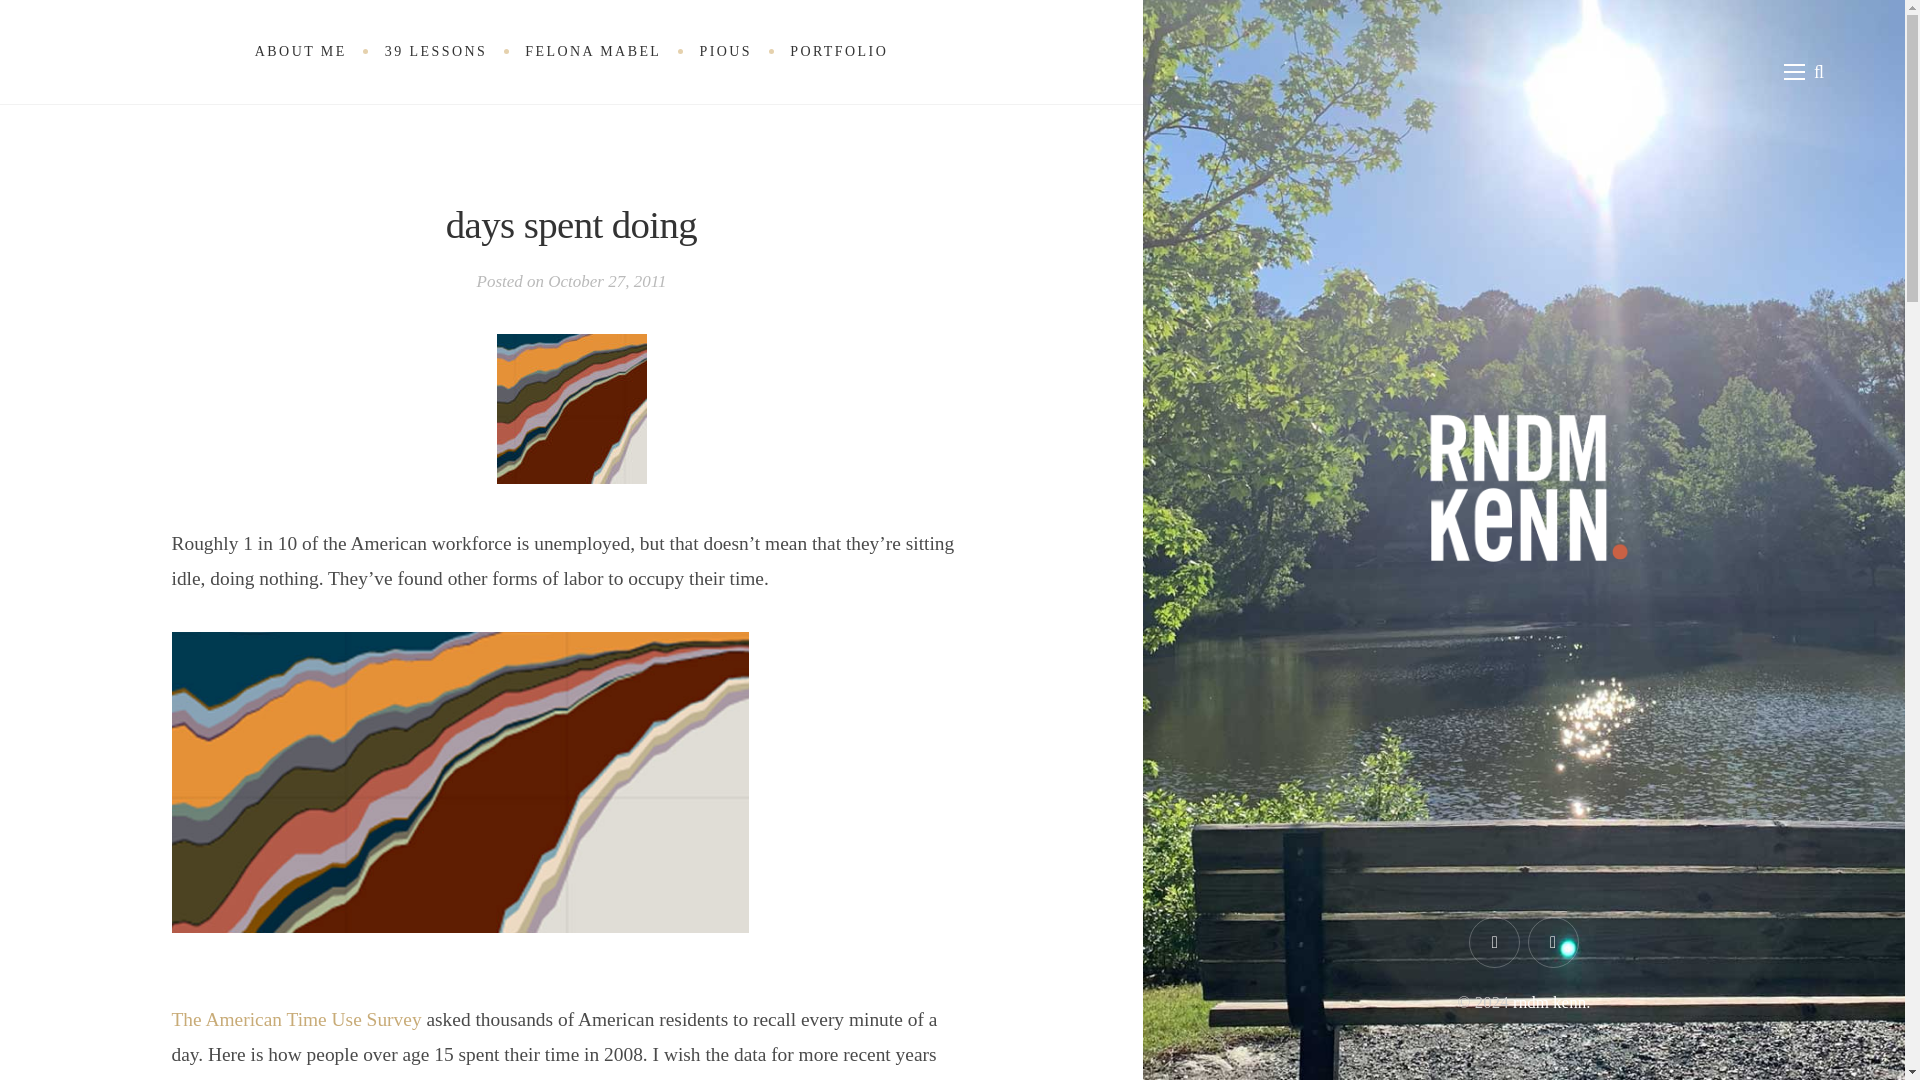 This screenshot has width=1920, height=1080. What do you see at coordinates (725, 52) in the screenshot?
I see `PIOUS` at bounding box center [725, 52].